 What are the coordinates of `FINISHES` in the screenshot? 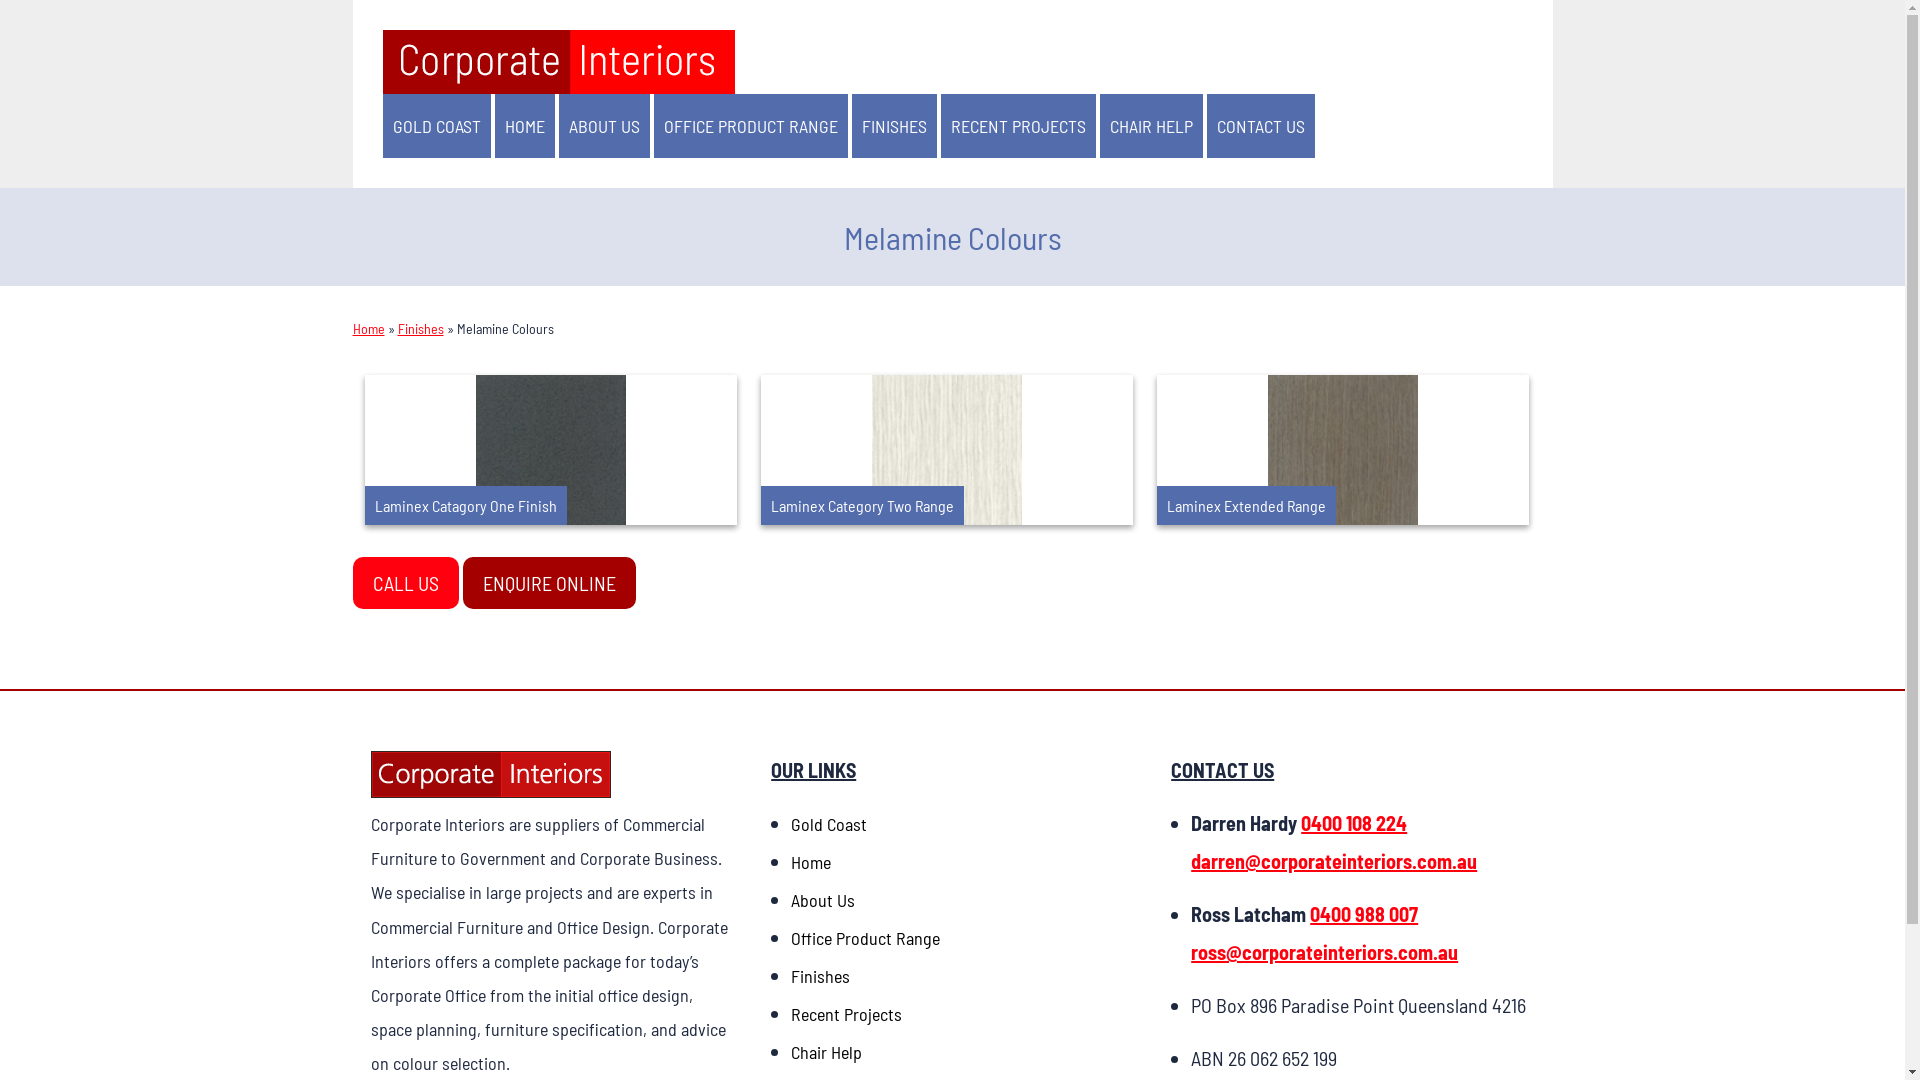 It's located at (894, 126).